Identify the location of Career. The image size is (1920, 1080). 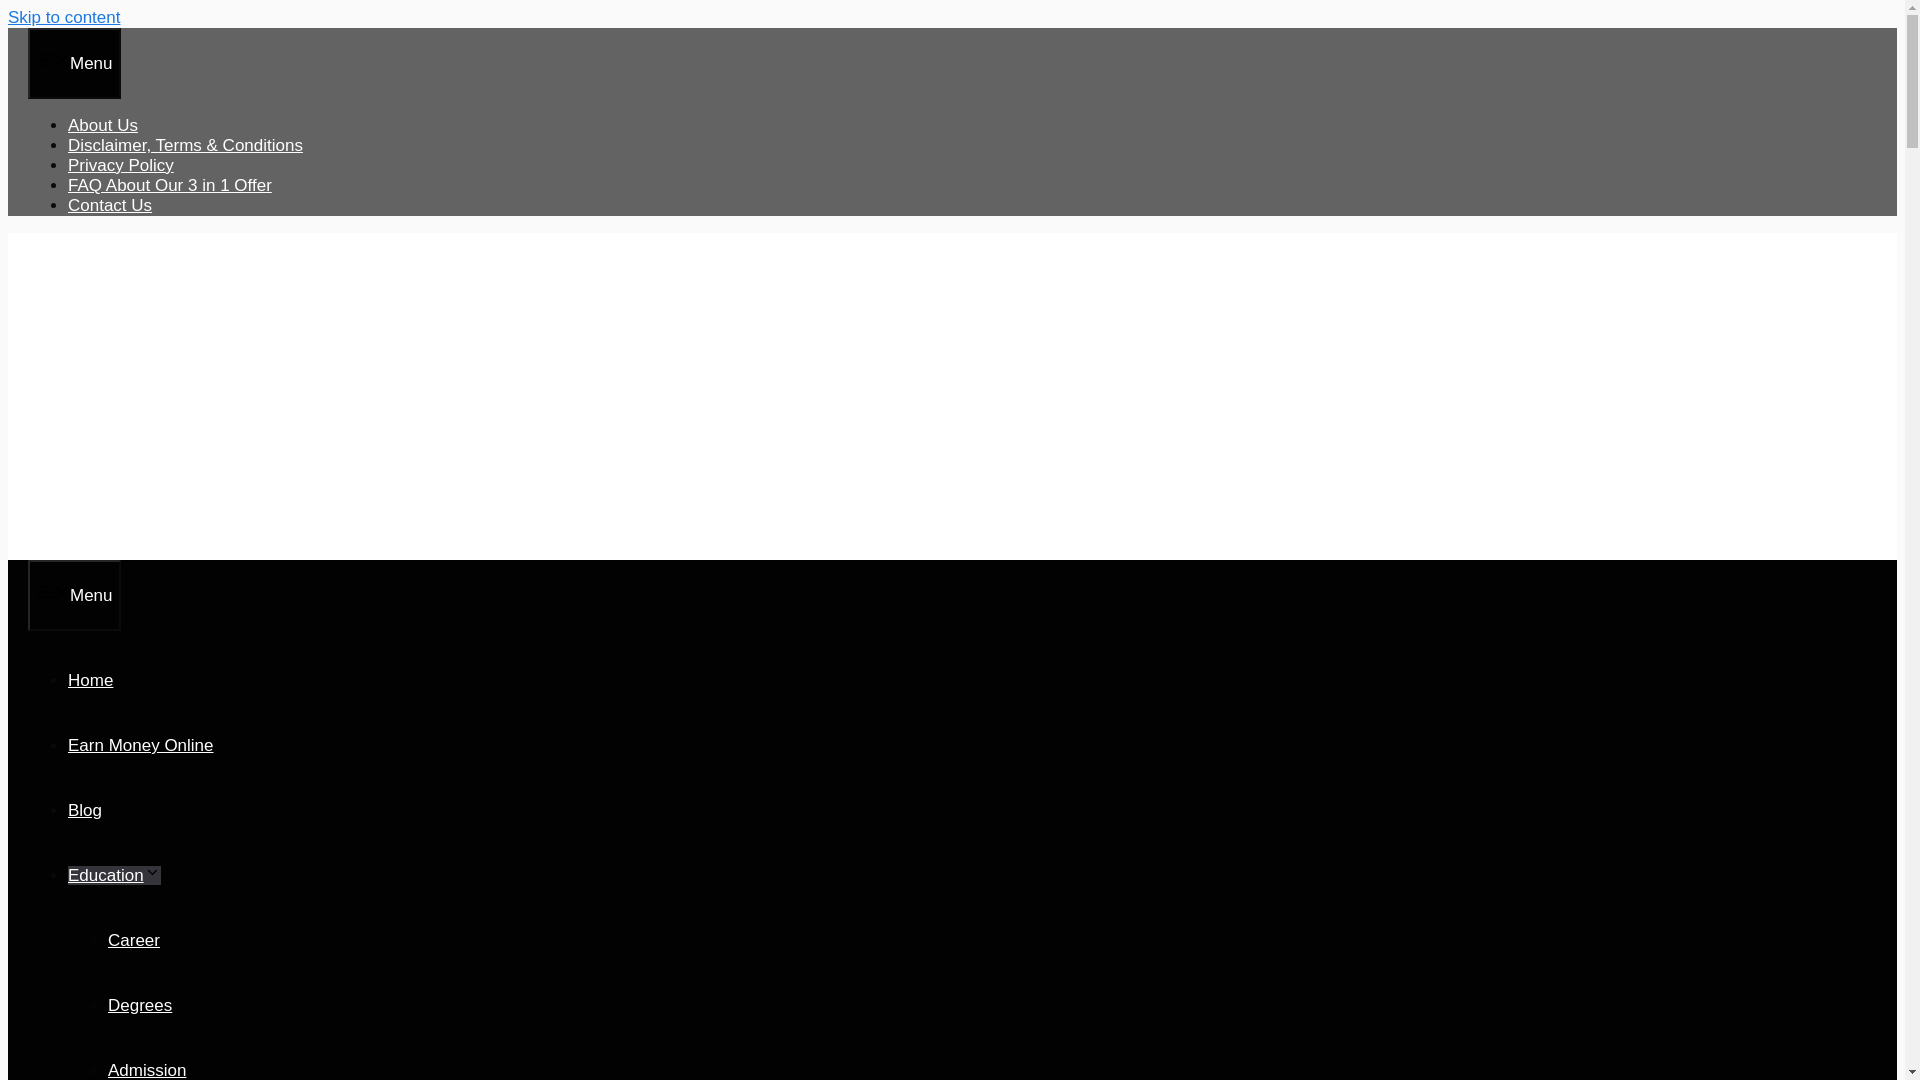
(133, 940).